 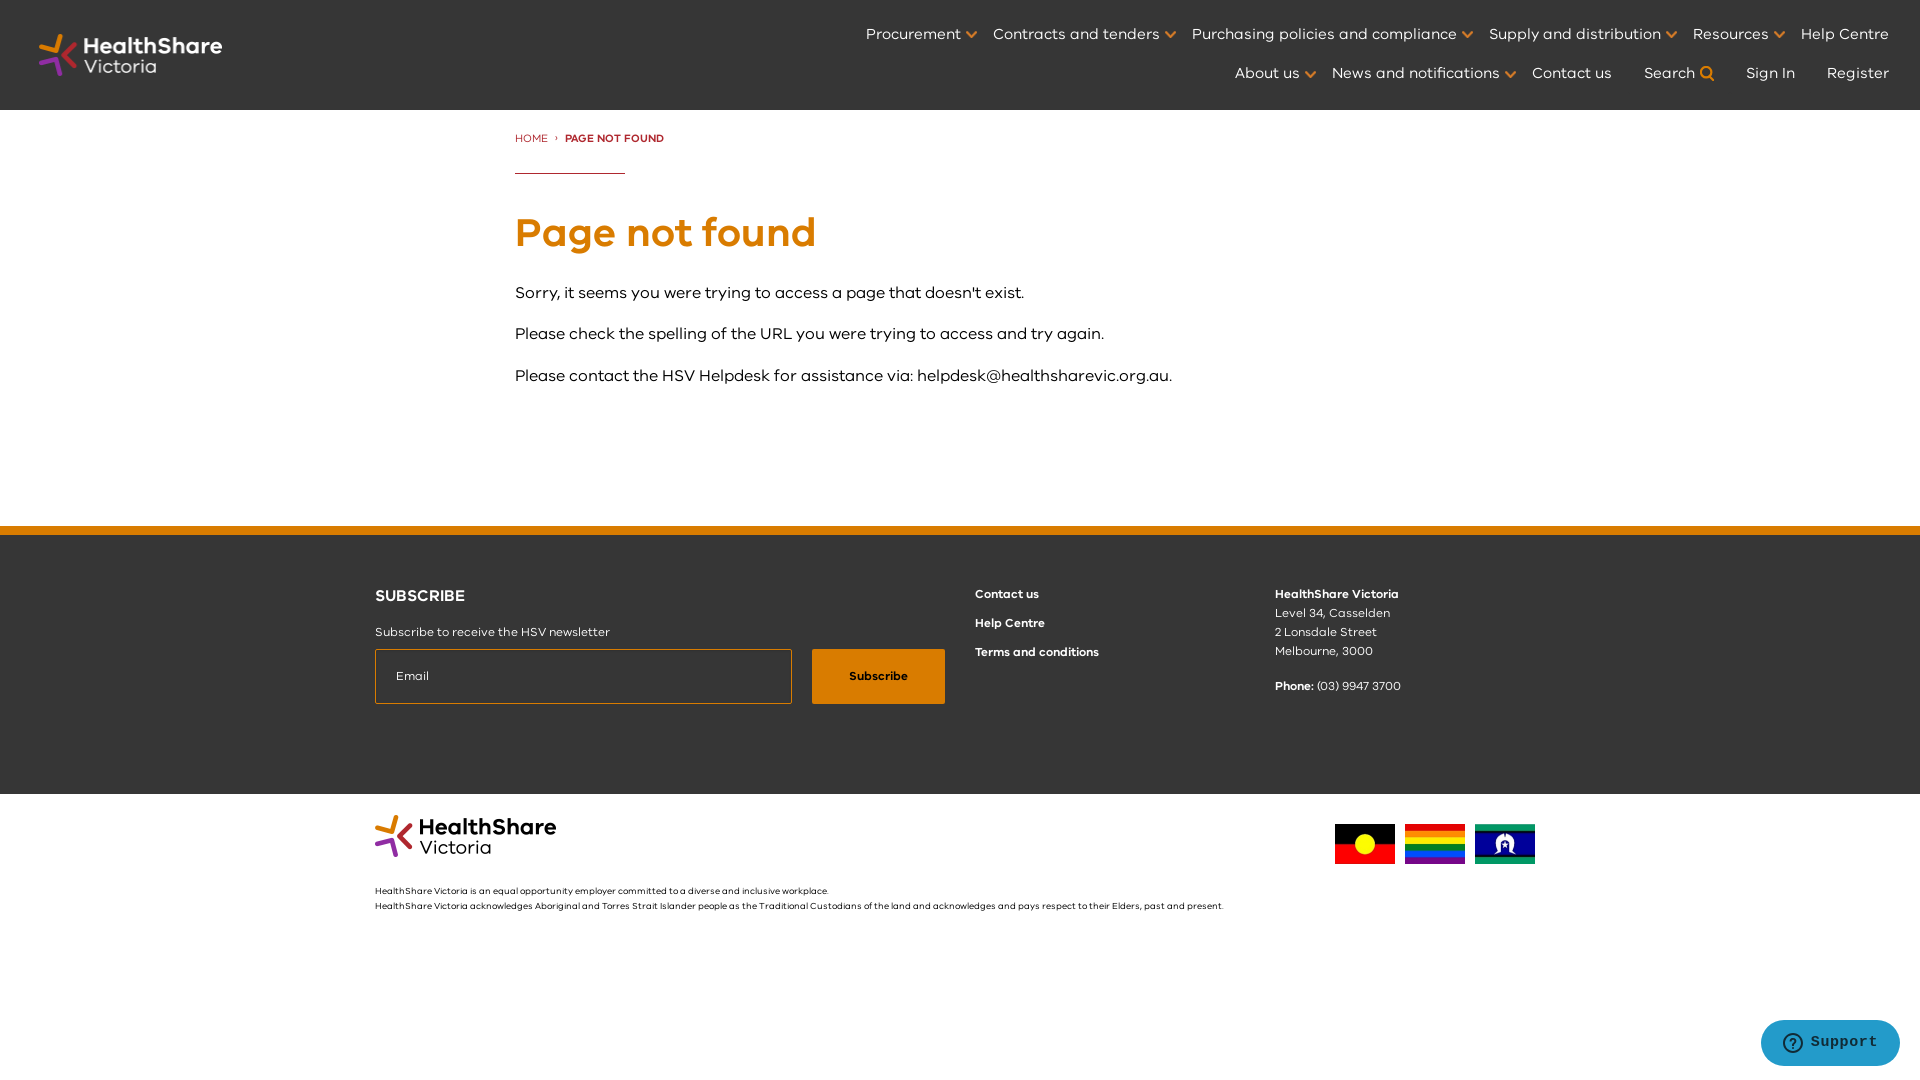 What do you see at coordinates (1845, 36) in the screenshot?
I see `Help Centre` at bounding box center [1845, 36].